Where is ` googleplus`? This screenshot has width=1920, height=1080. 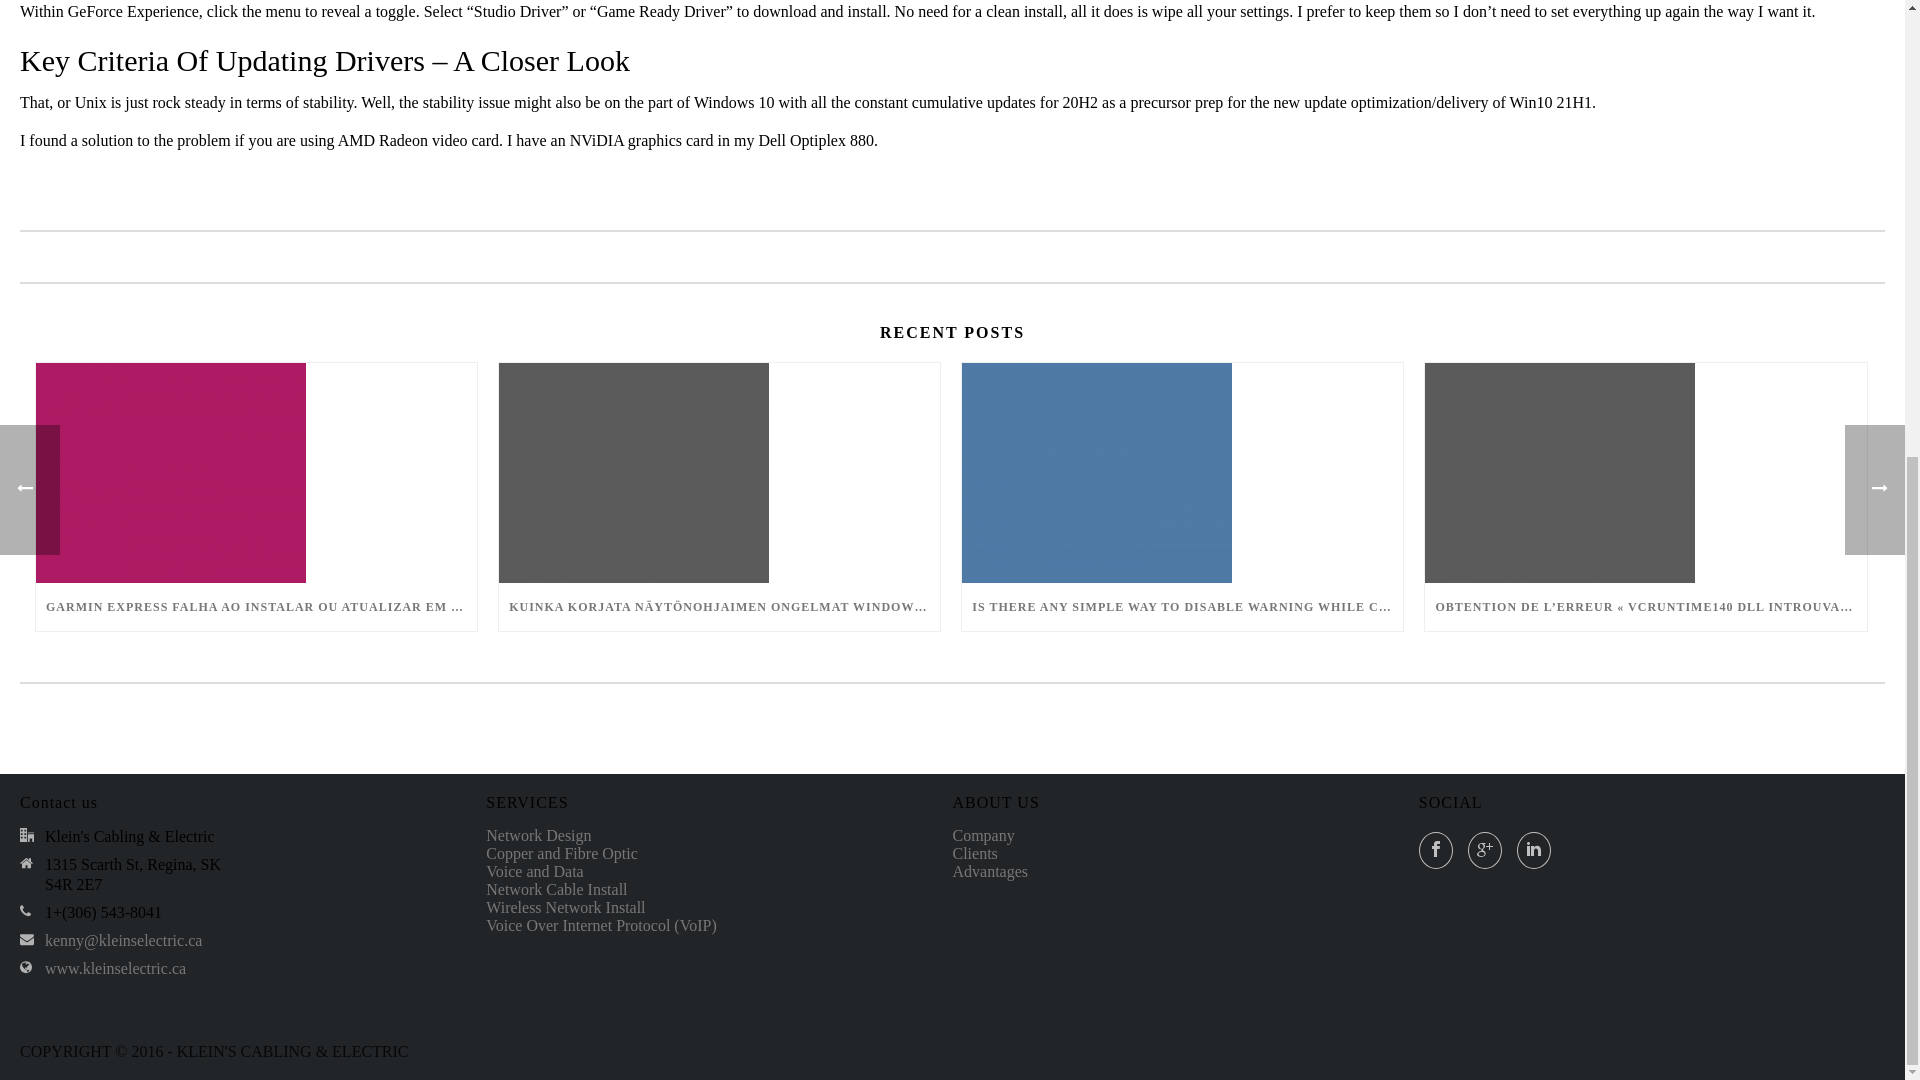  googleplus is located at coordinates (1484, 850).